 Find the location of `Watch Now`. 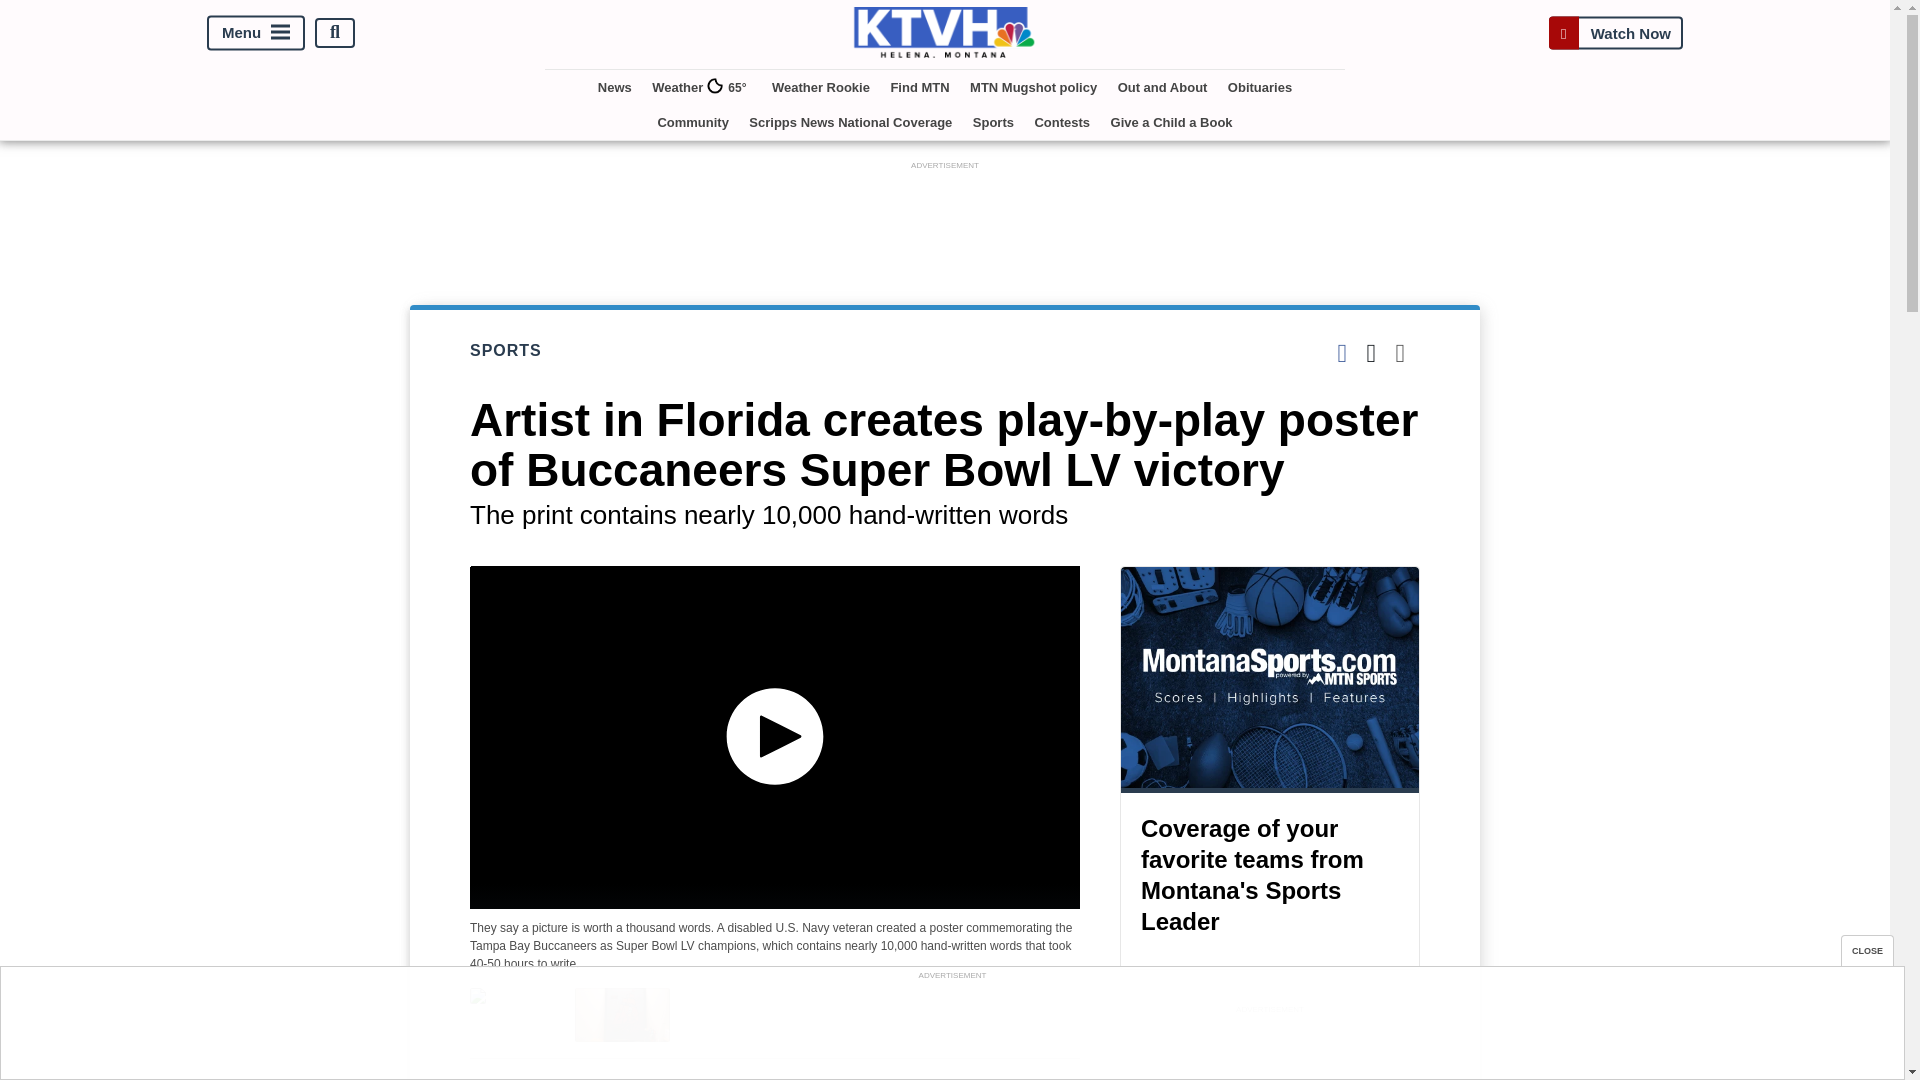

Watch Now is located at coordinates (1615, 32).